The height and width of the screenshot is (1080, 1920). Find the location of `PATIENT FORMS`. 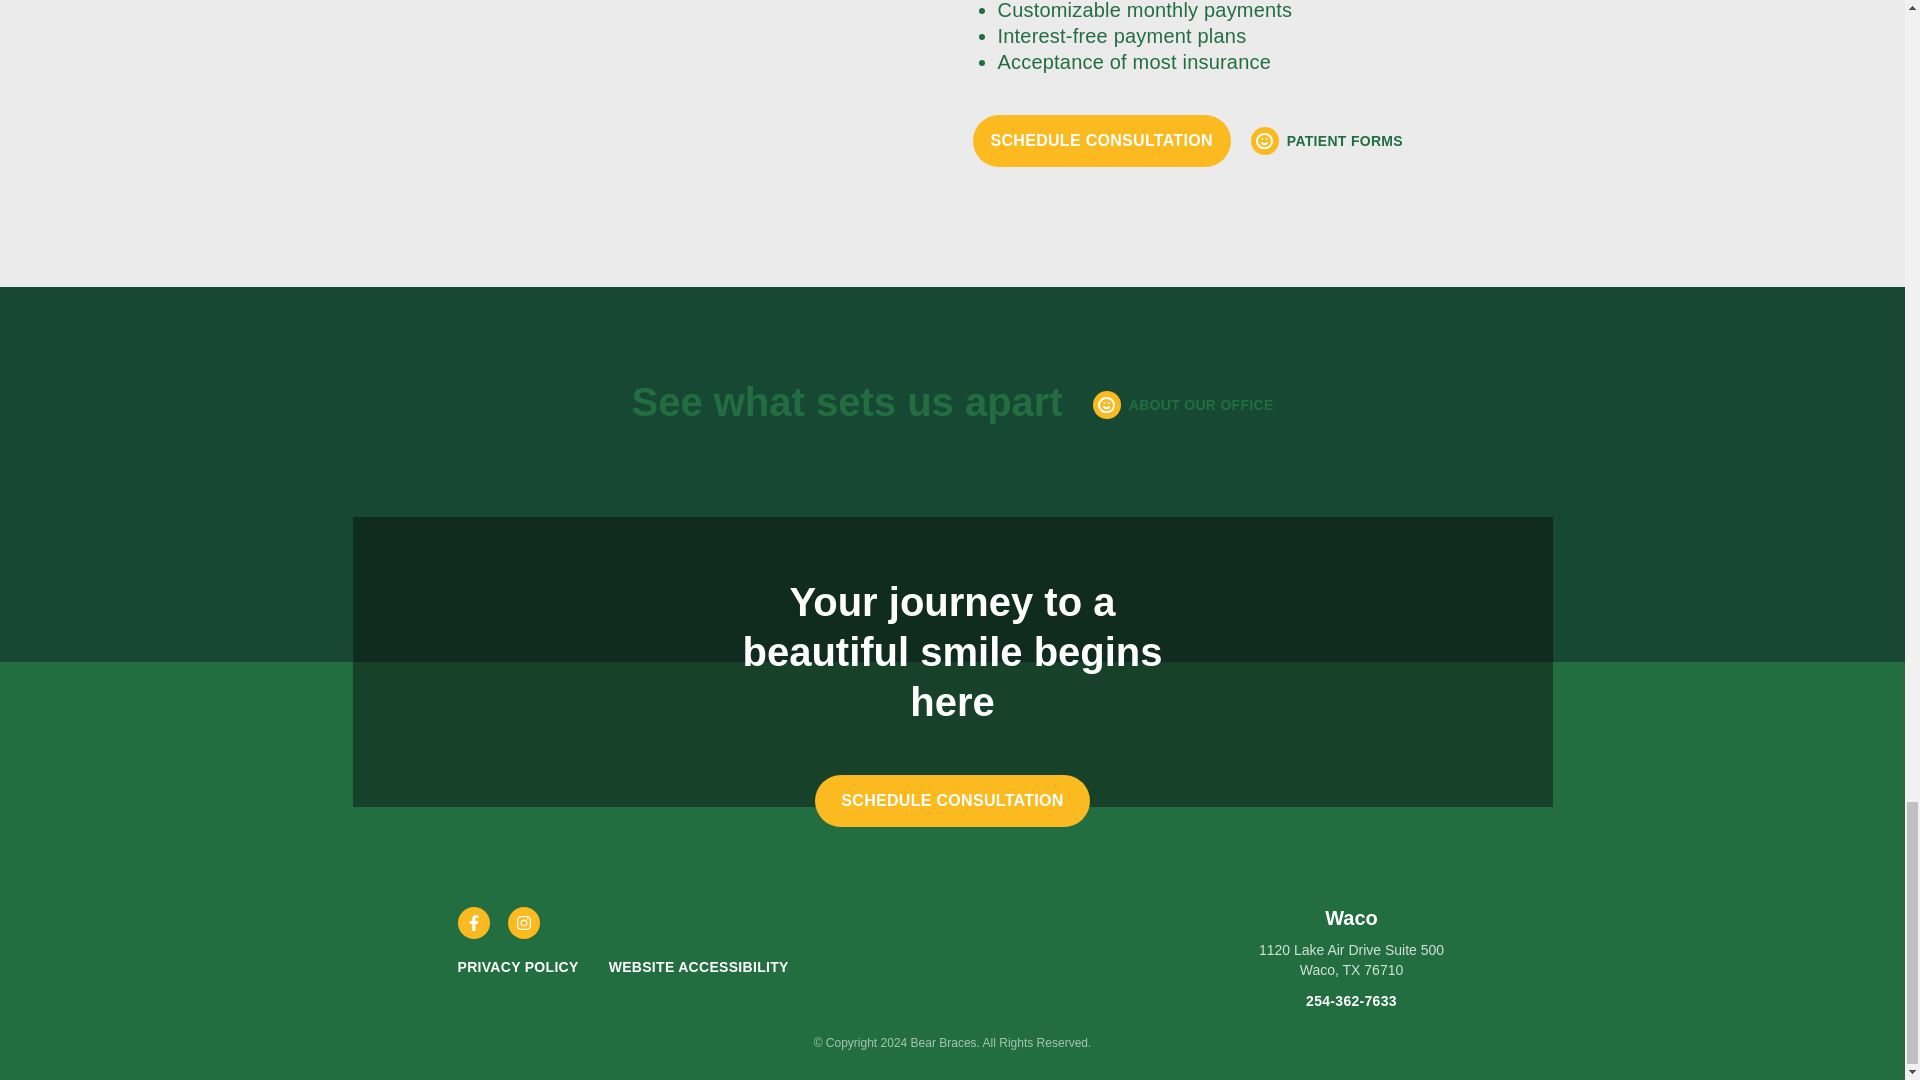

PATIENT FORMS is located at coordinates (1327, 141).